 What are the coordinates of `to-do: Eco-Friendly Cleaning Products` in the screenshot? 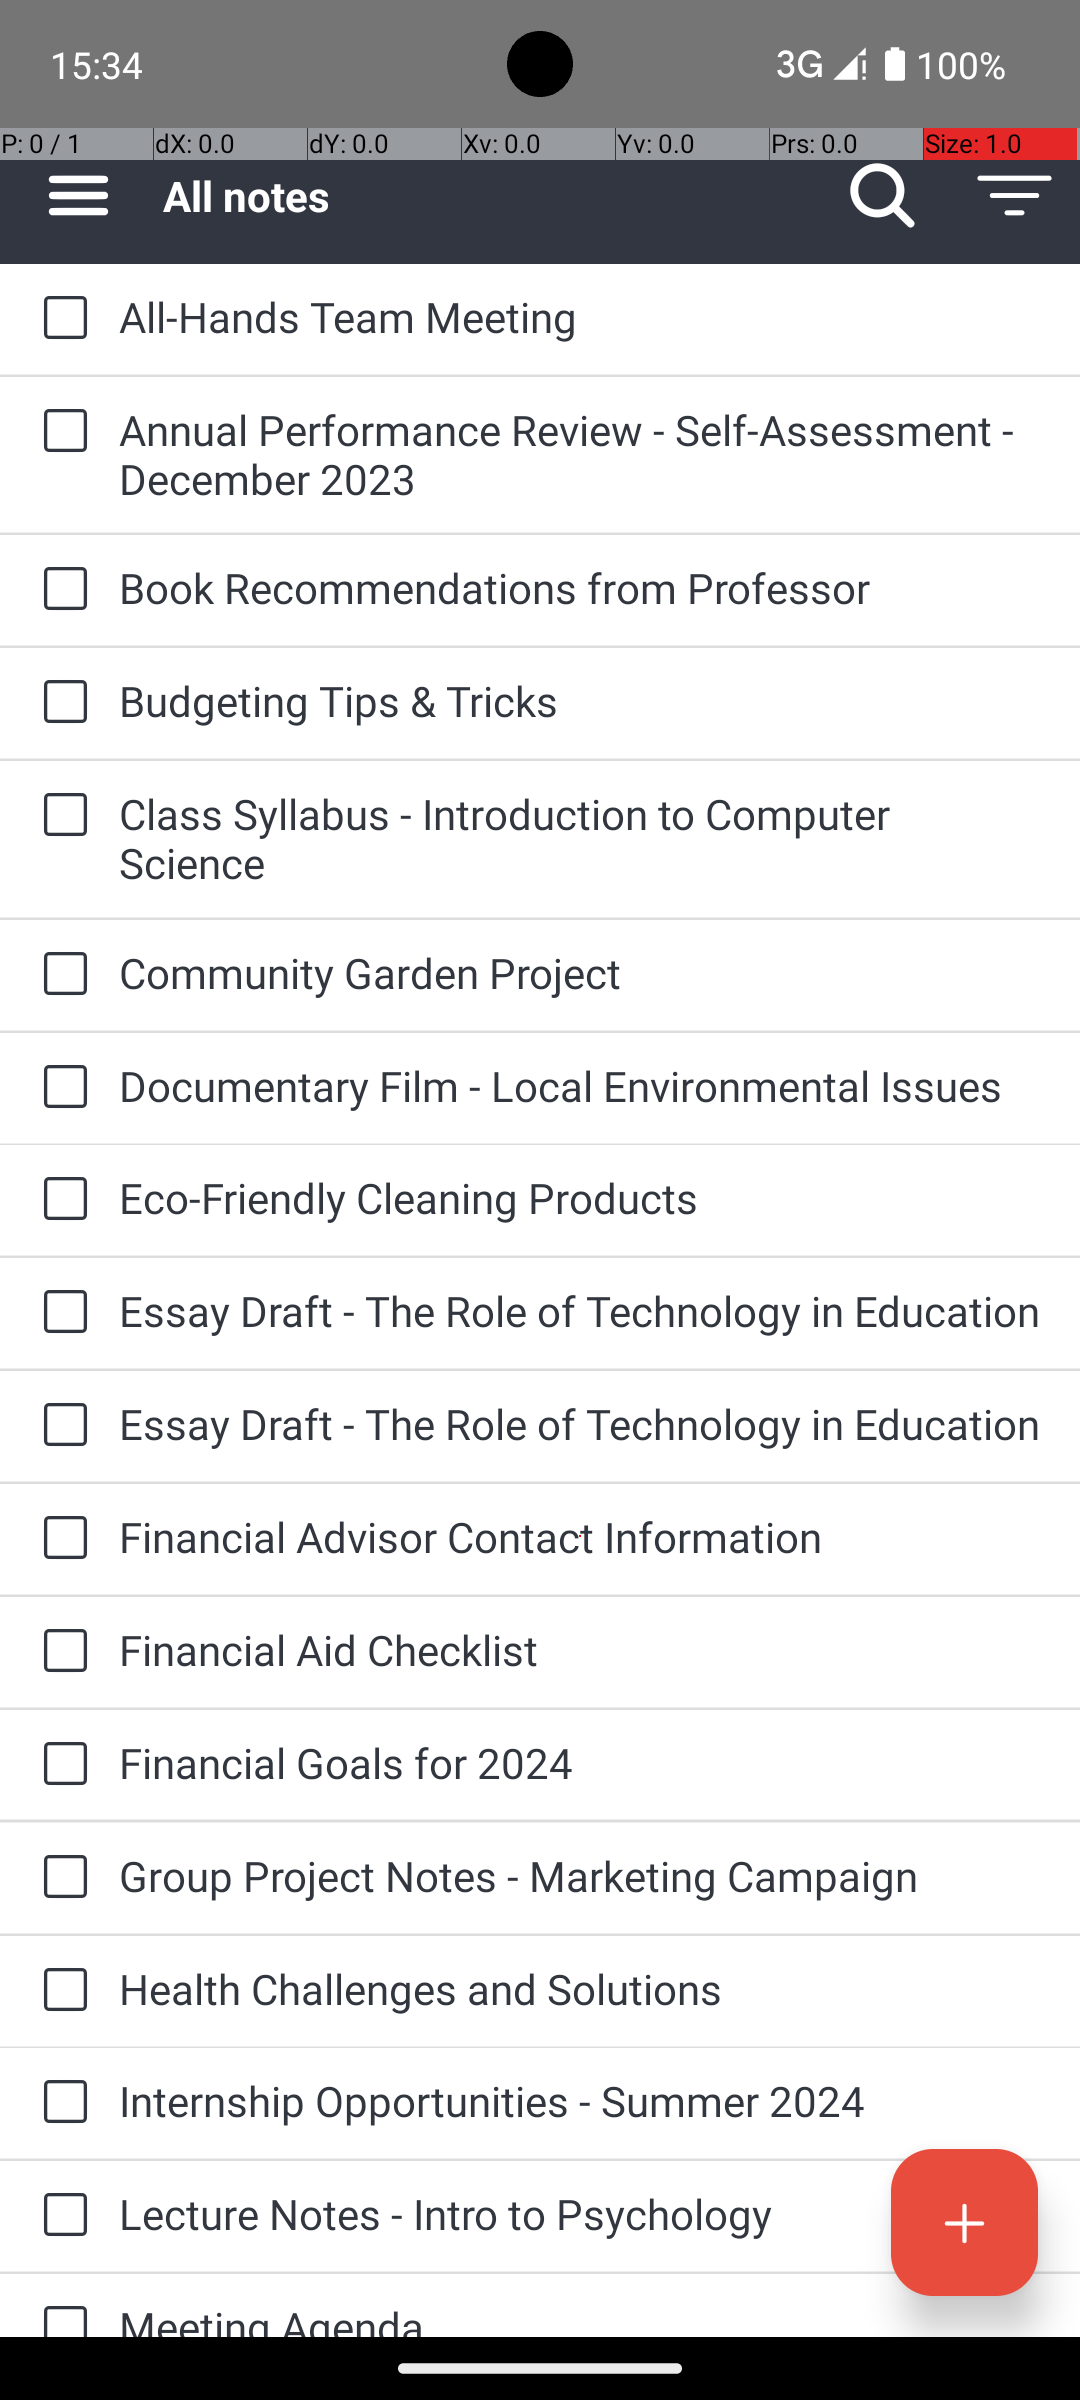 It's located at (60, 1200).